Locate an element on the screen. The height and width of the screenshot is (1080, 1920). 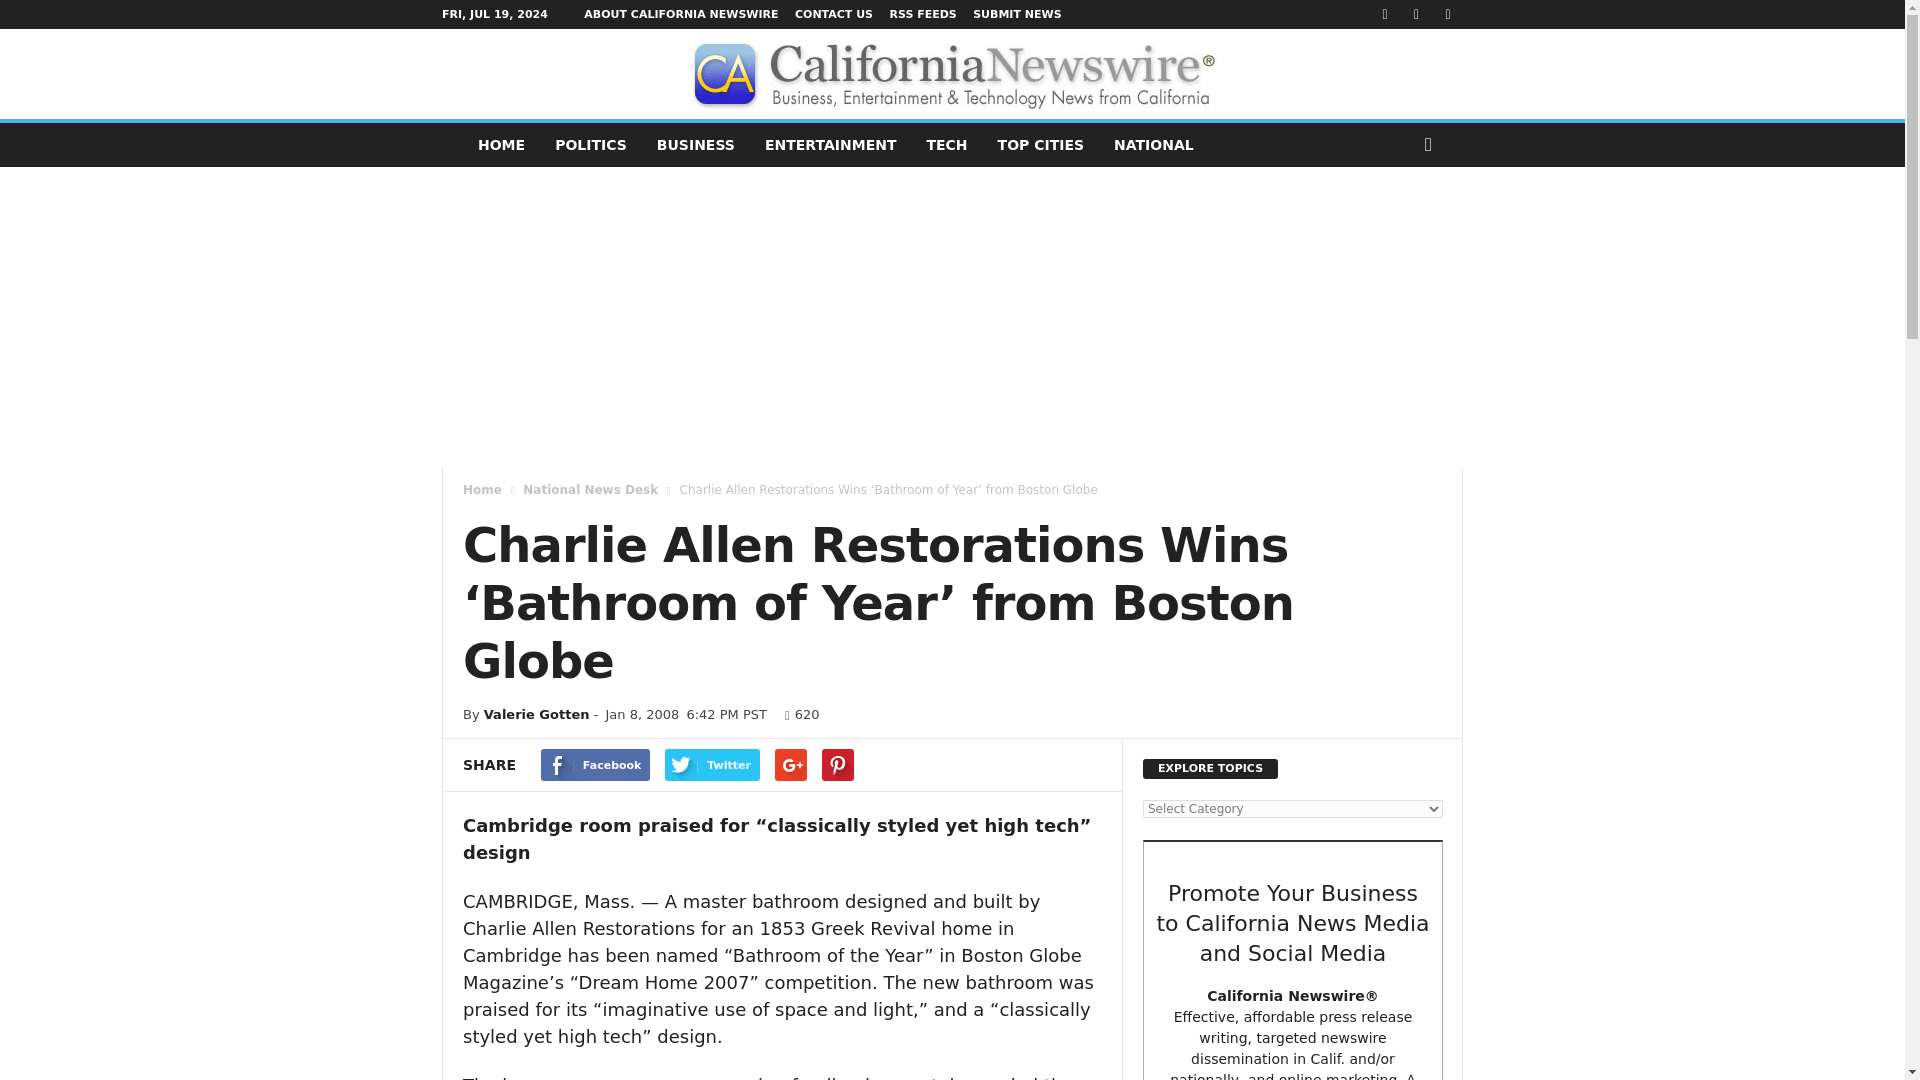
ABOUT CALIFORNIA NEWSWIRE is located at coordinates (680, 14).